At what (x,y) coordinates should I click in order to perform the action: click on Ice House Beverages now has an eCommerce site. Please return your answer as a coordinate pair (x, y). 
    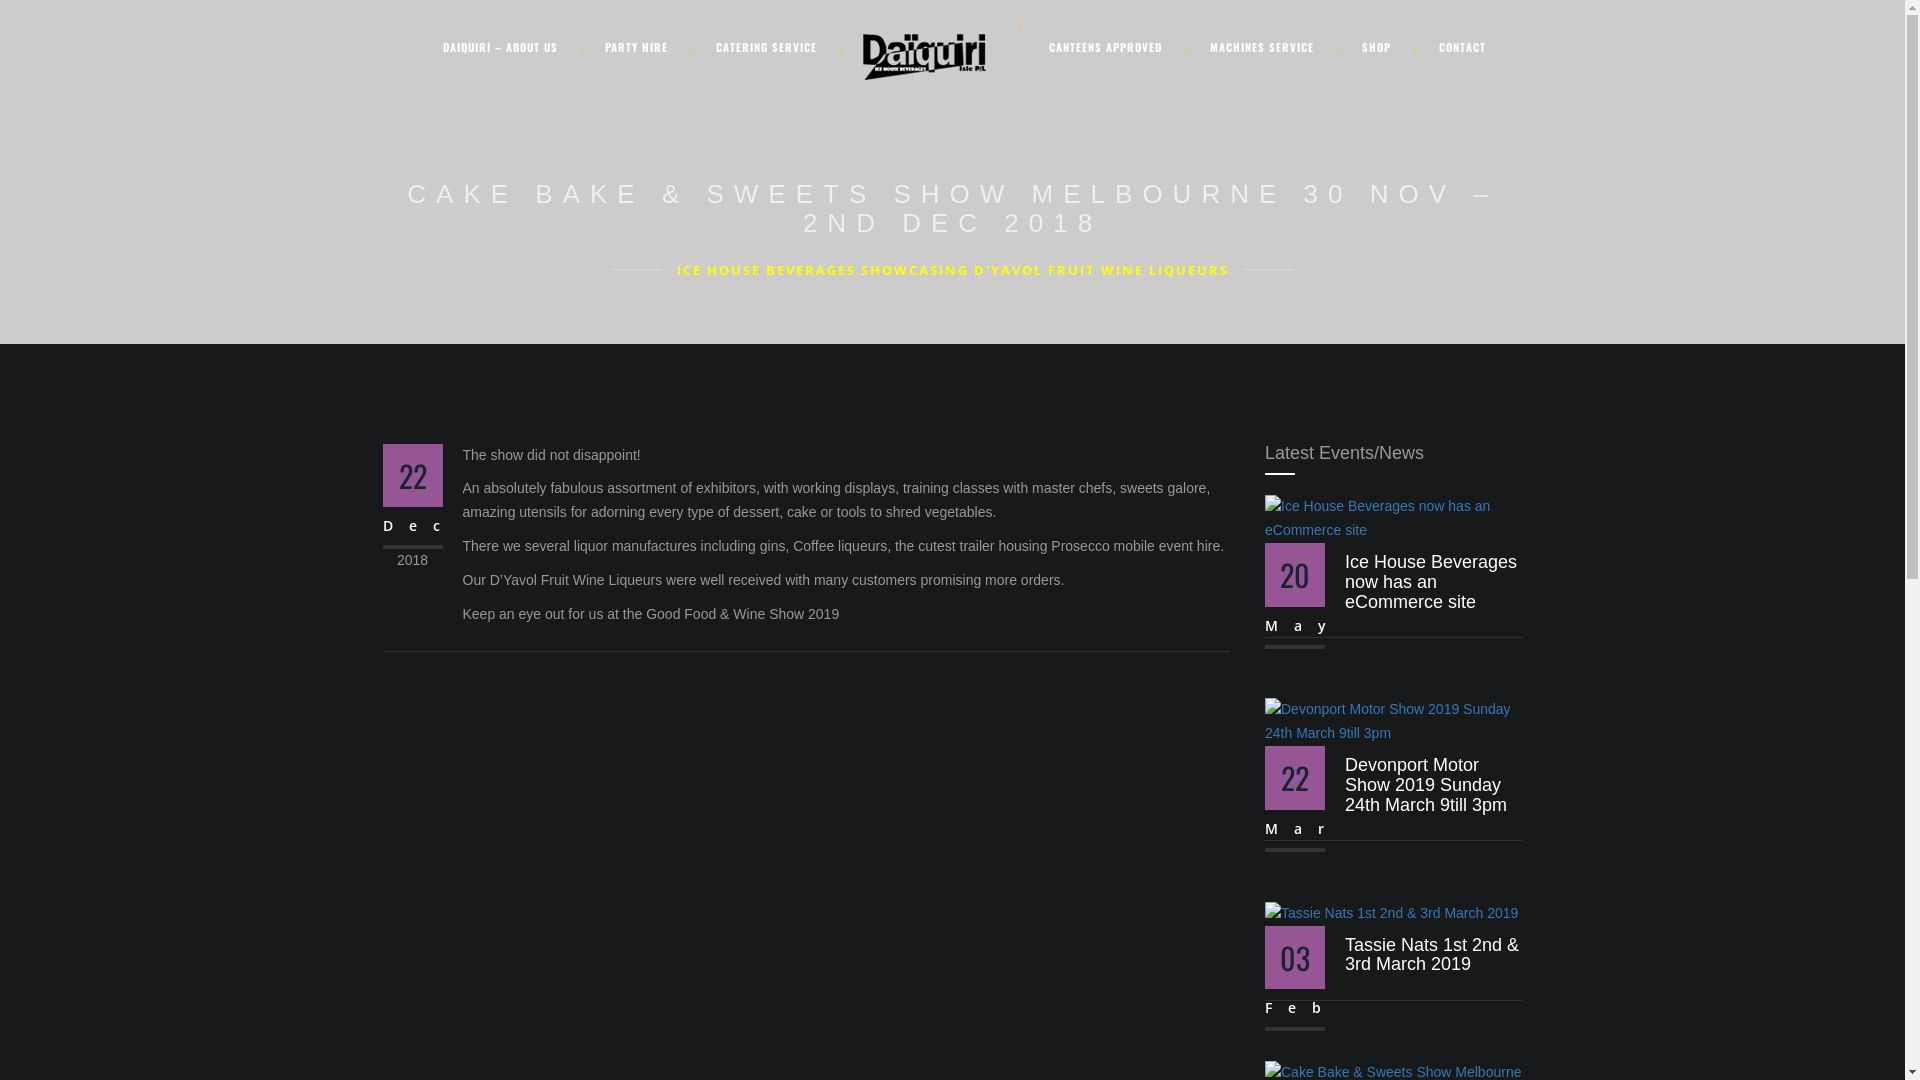
    Looking at the image, I should click on (1431, 582).